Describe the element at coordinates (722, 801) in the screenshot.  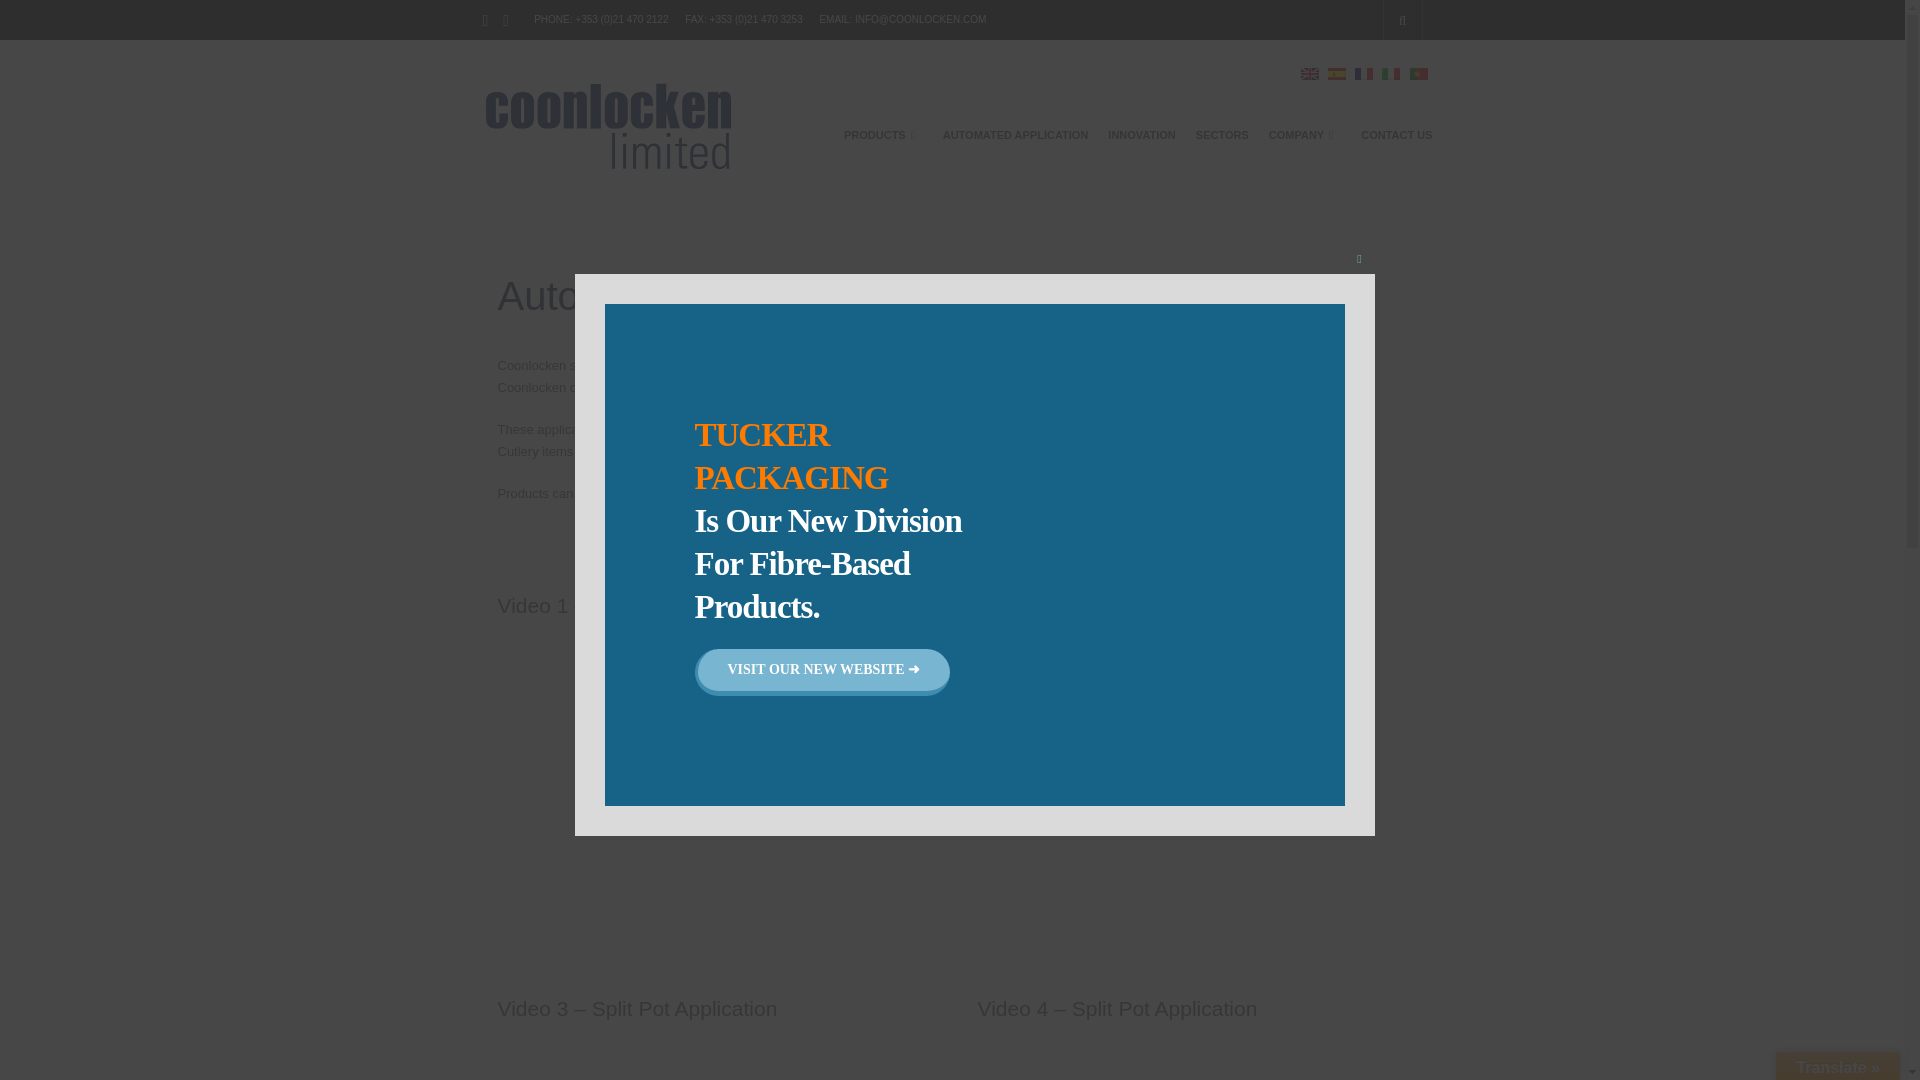
I see `Automated Application` at that location.